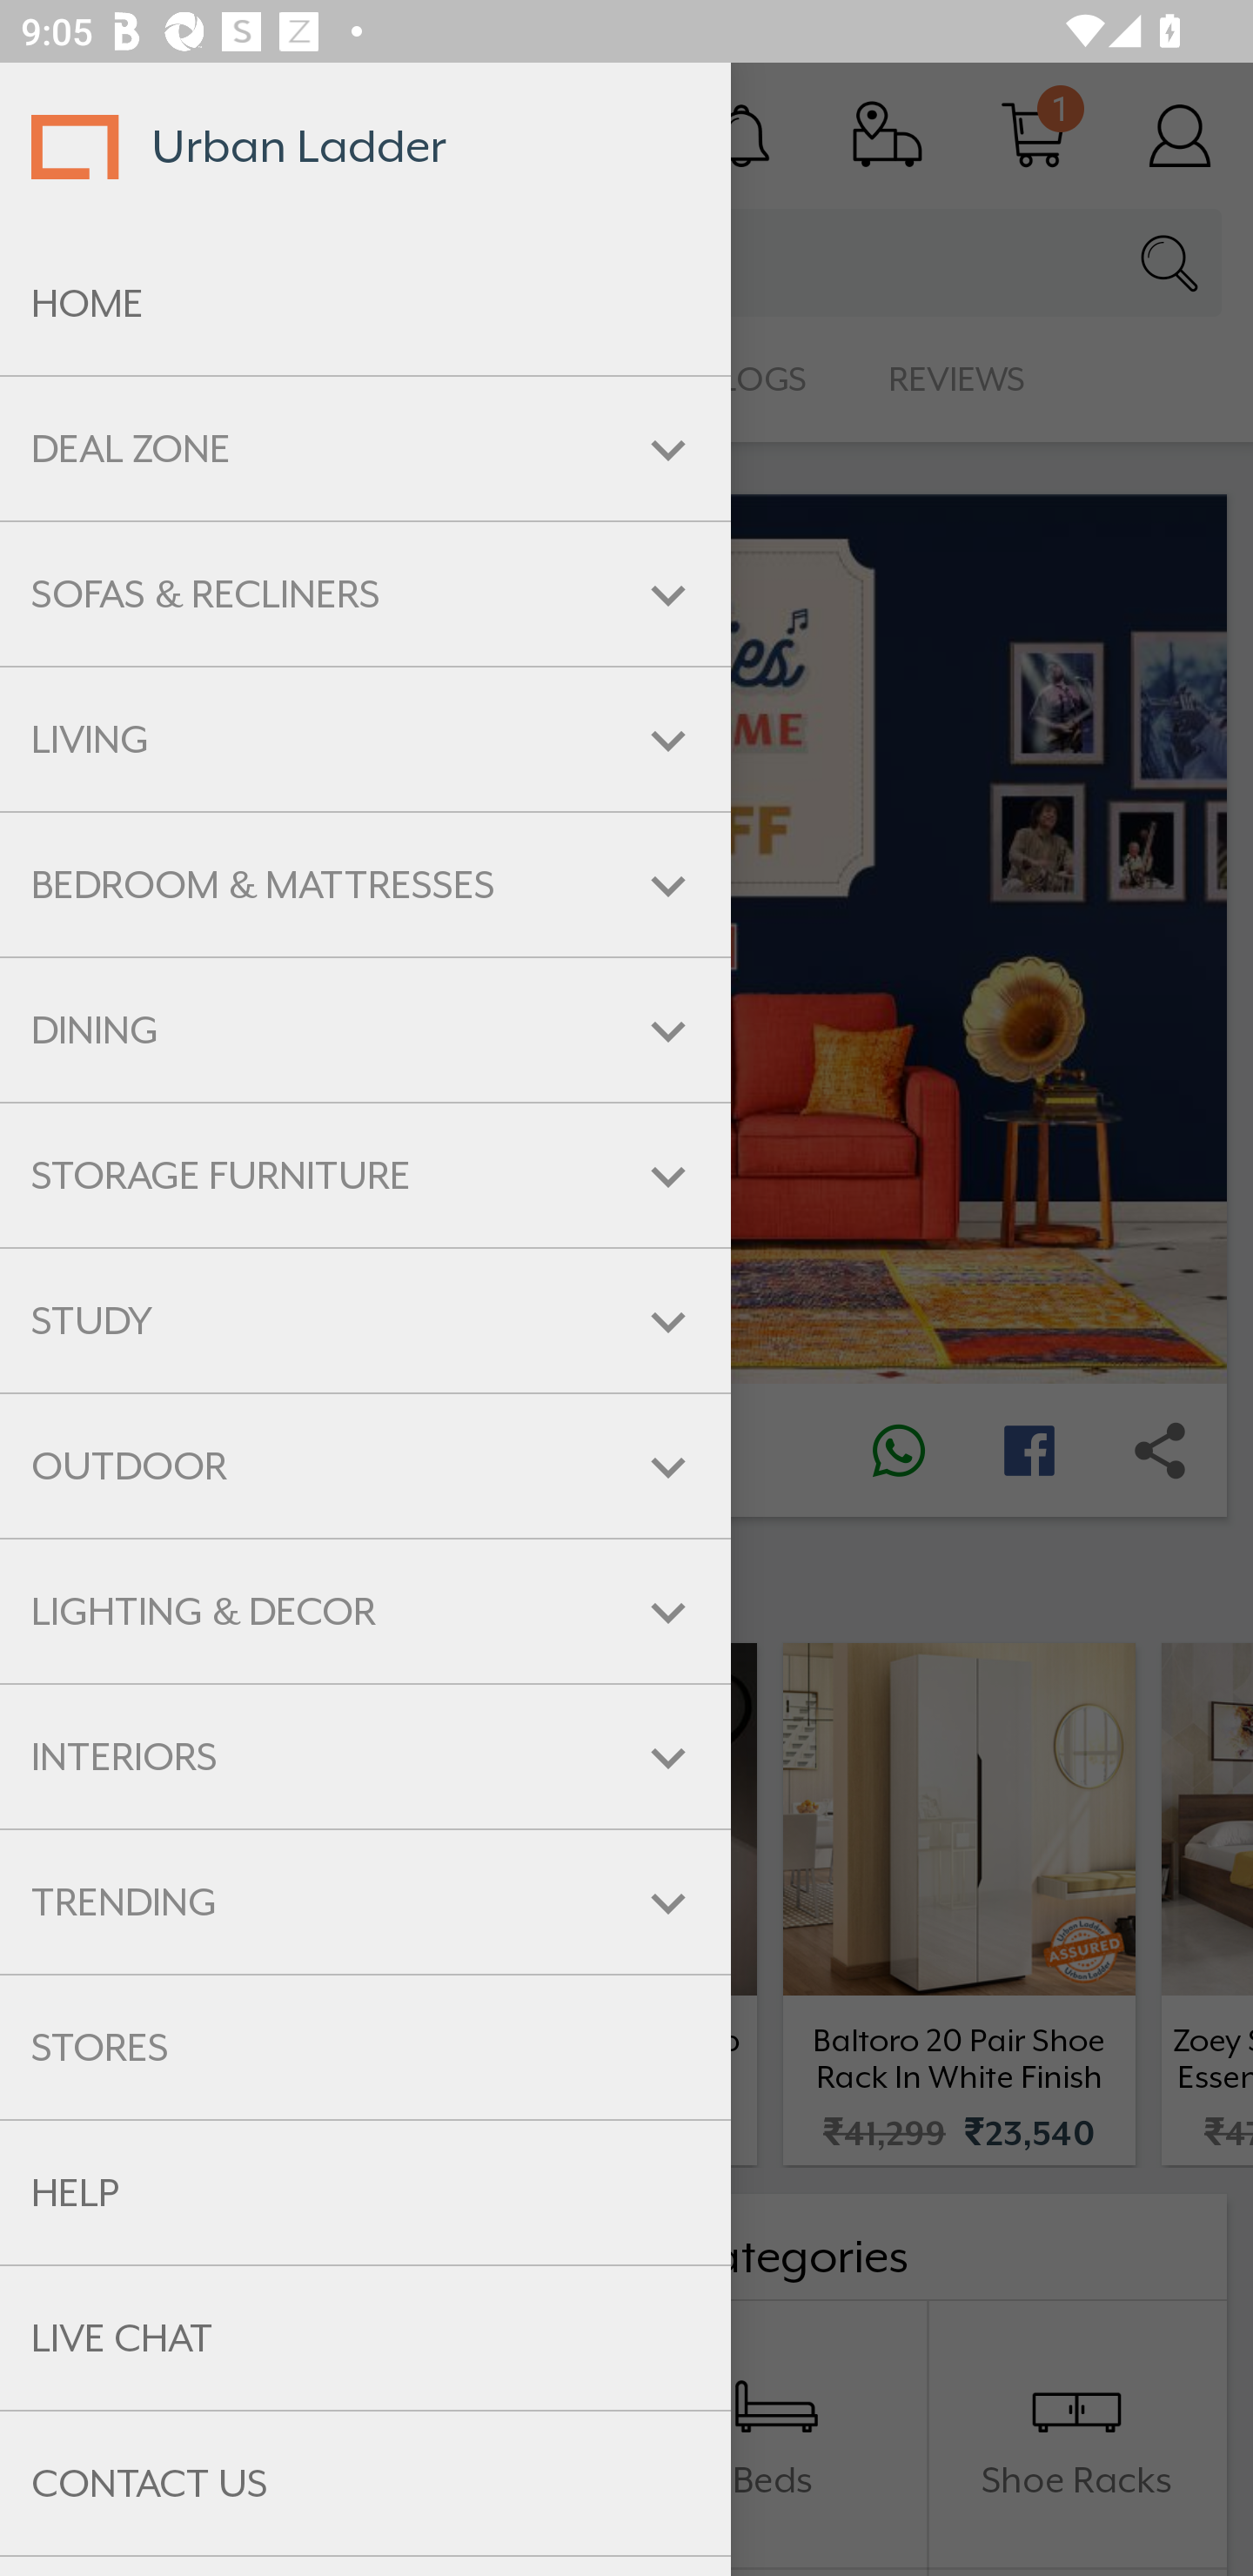 Image resolution: width=1253 pixels, height=2576 pixels. Describe the element at coordinates (365, 1756) in the screenshot. I see `INTERIORS ` at that location.